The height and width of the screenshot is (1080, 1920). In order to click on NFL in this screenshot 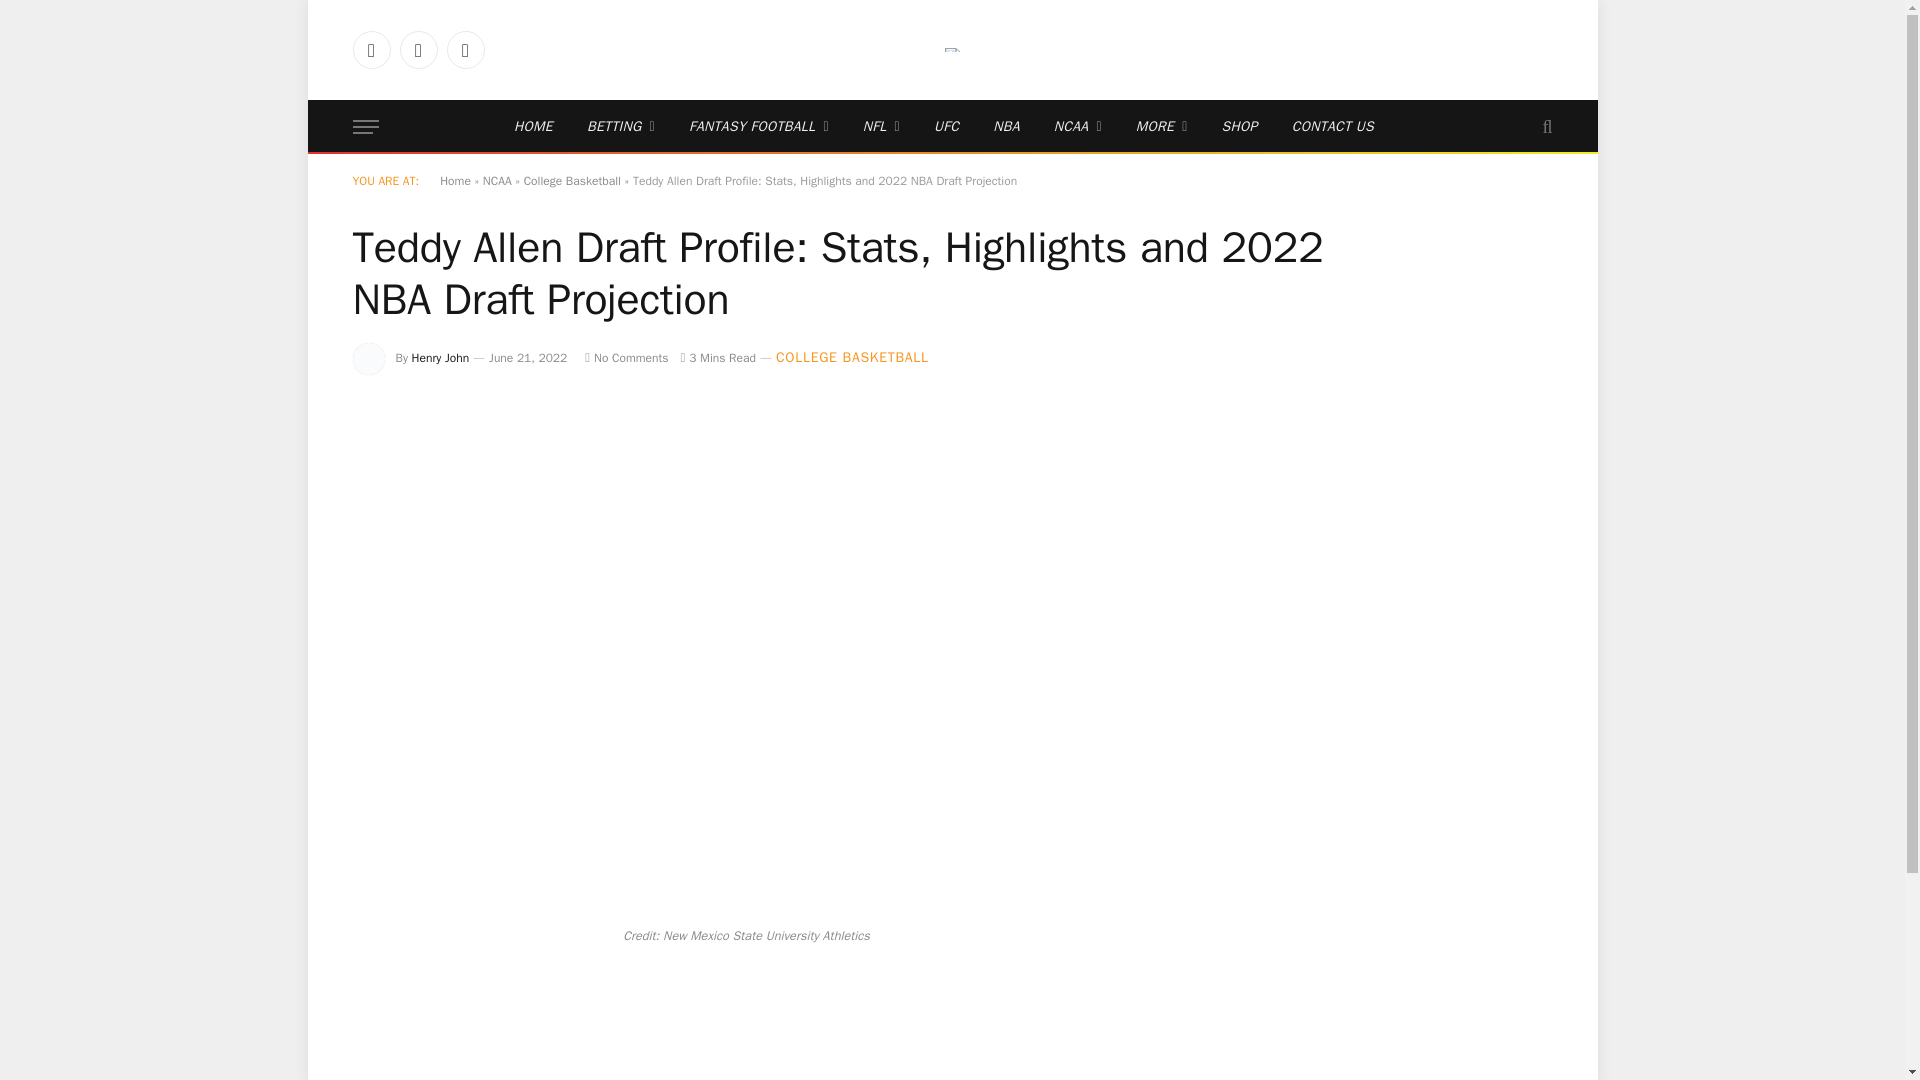, I will do `click(882, 126)`.